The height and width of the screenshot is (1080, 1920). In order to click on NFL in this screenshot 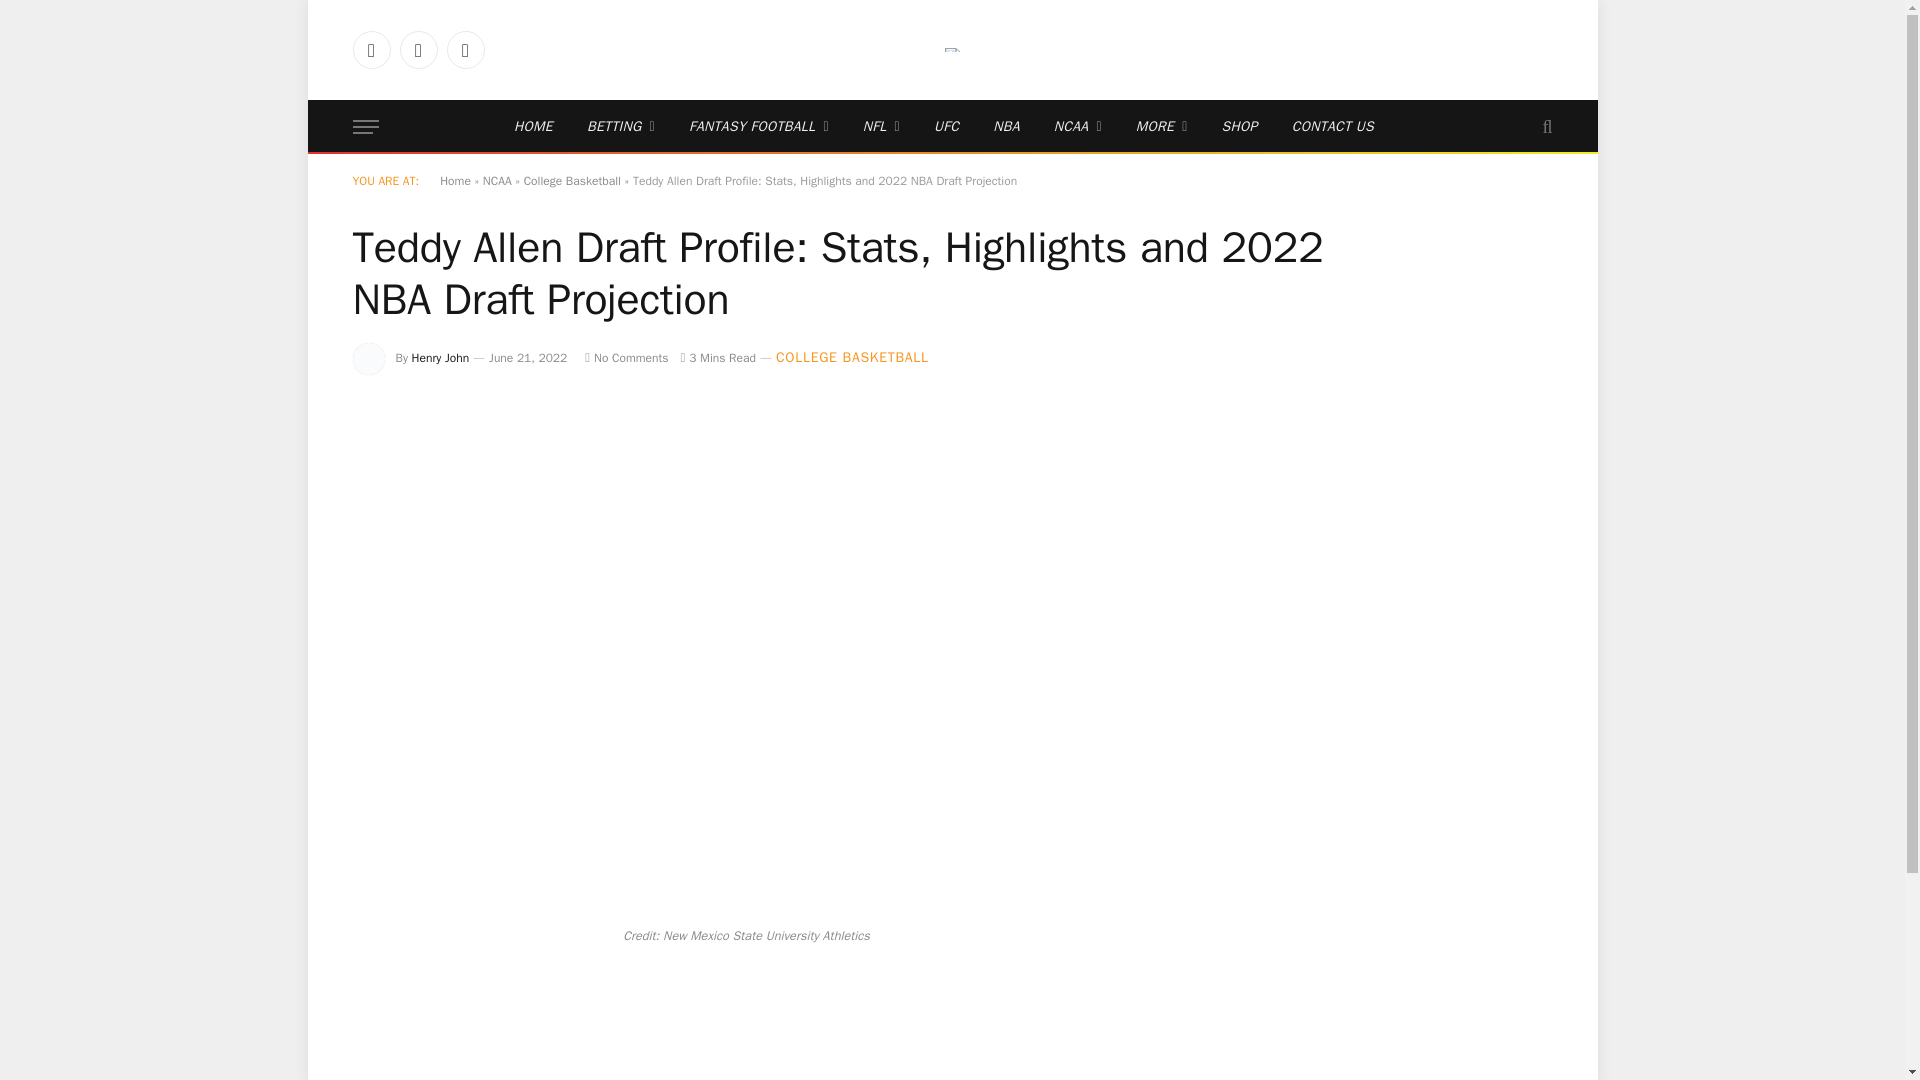, I will do `click(882, 126)`.